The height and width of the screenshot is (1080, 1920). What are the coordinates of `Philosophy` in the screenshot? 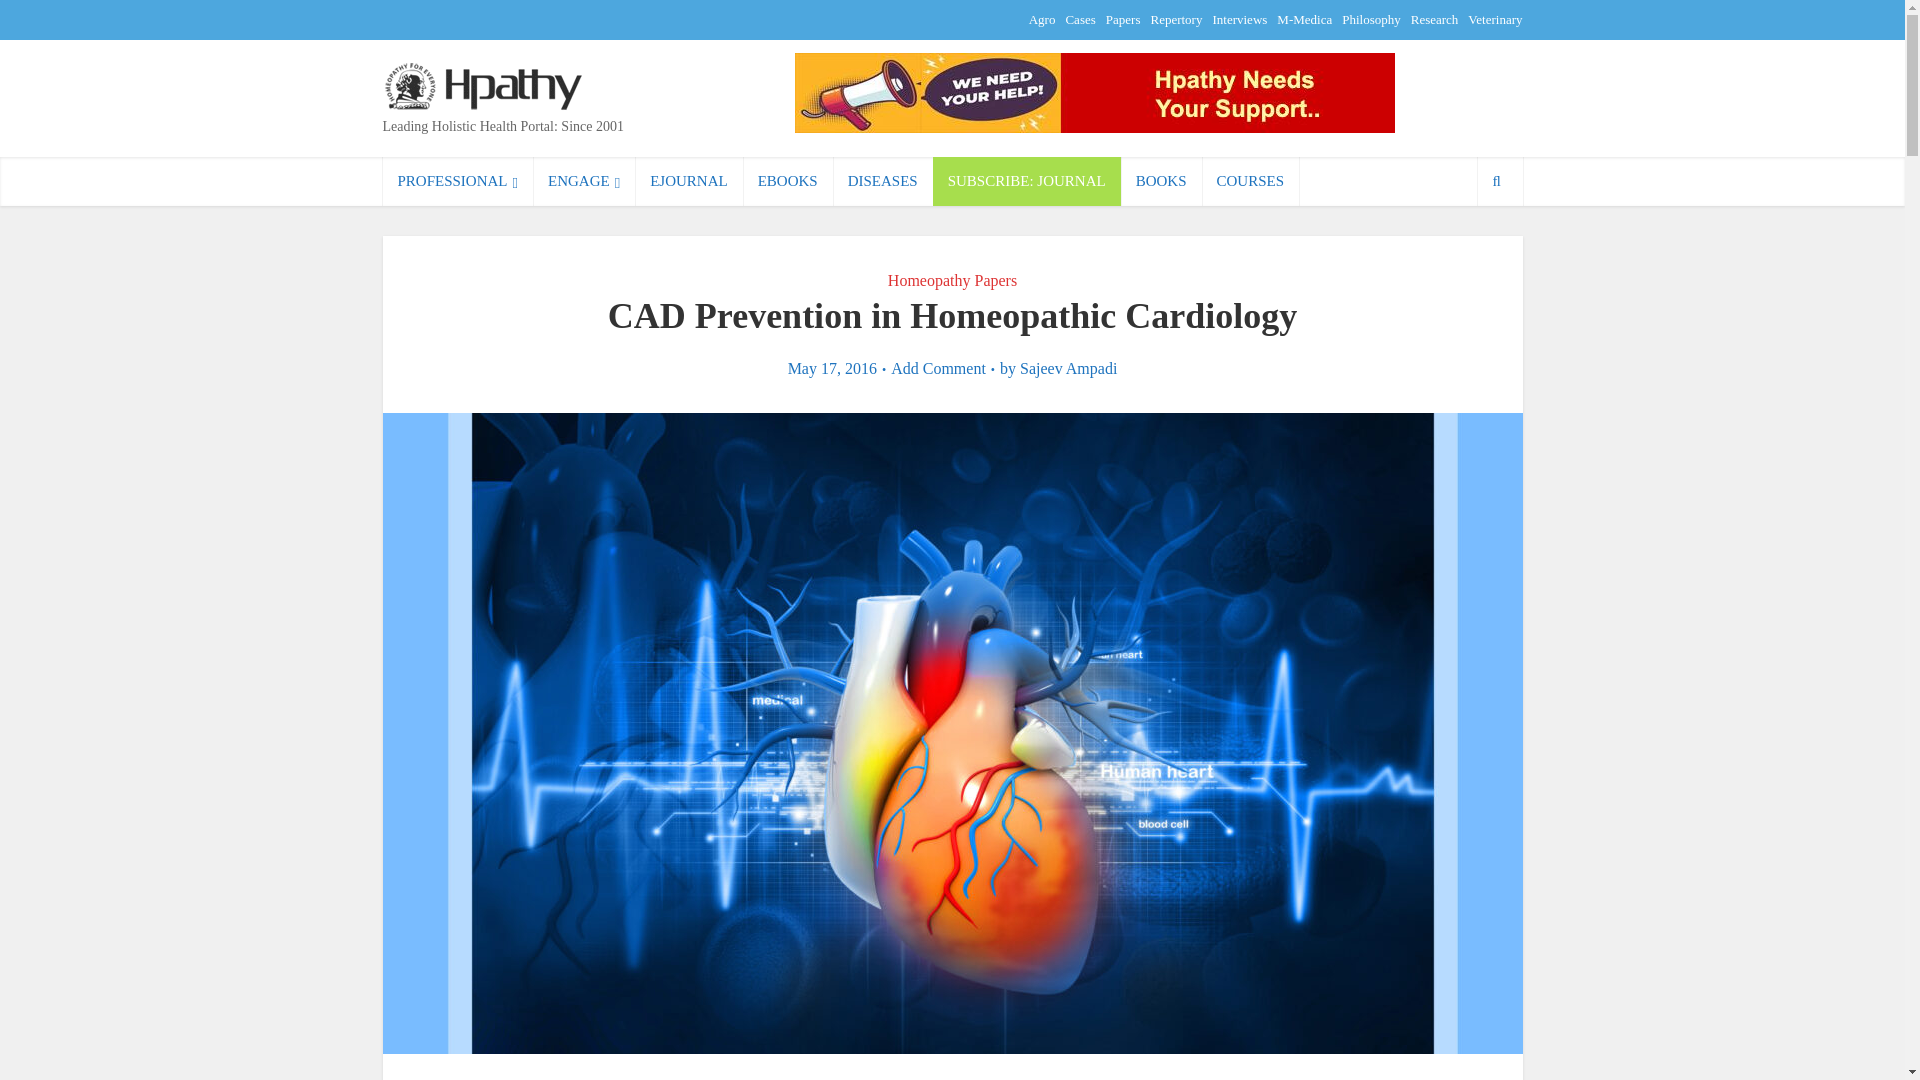 It's located at (1372, 19).